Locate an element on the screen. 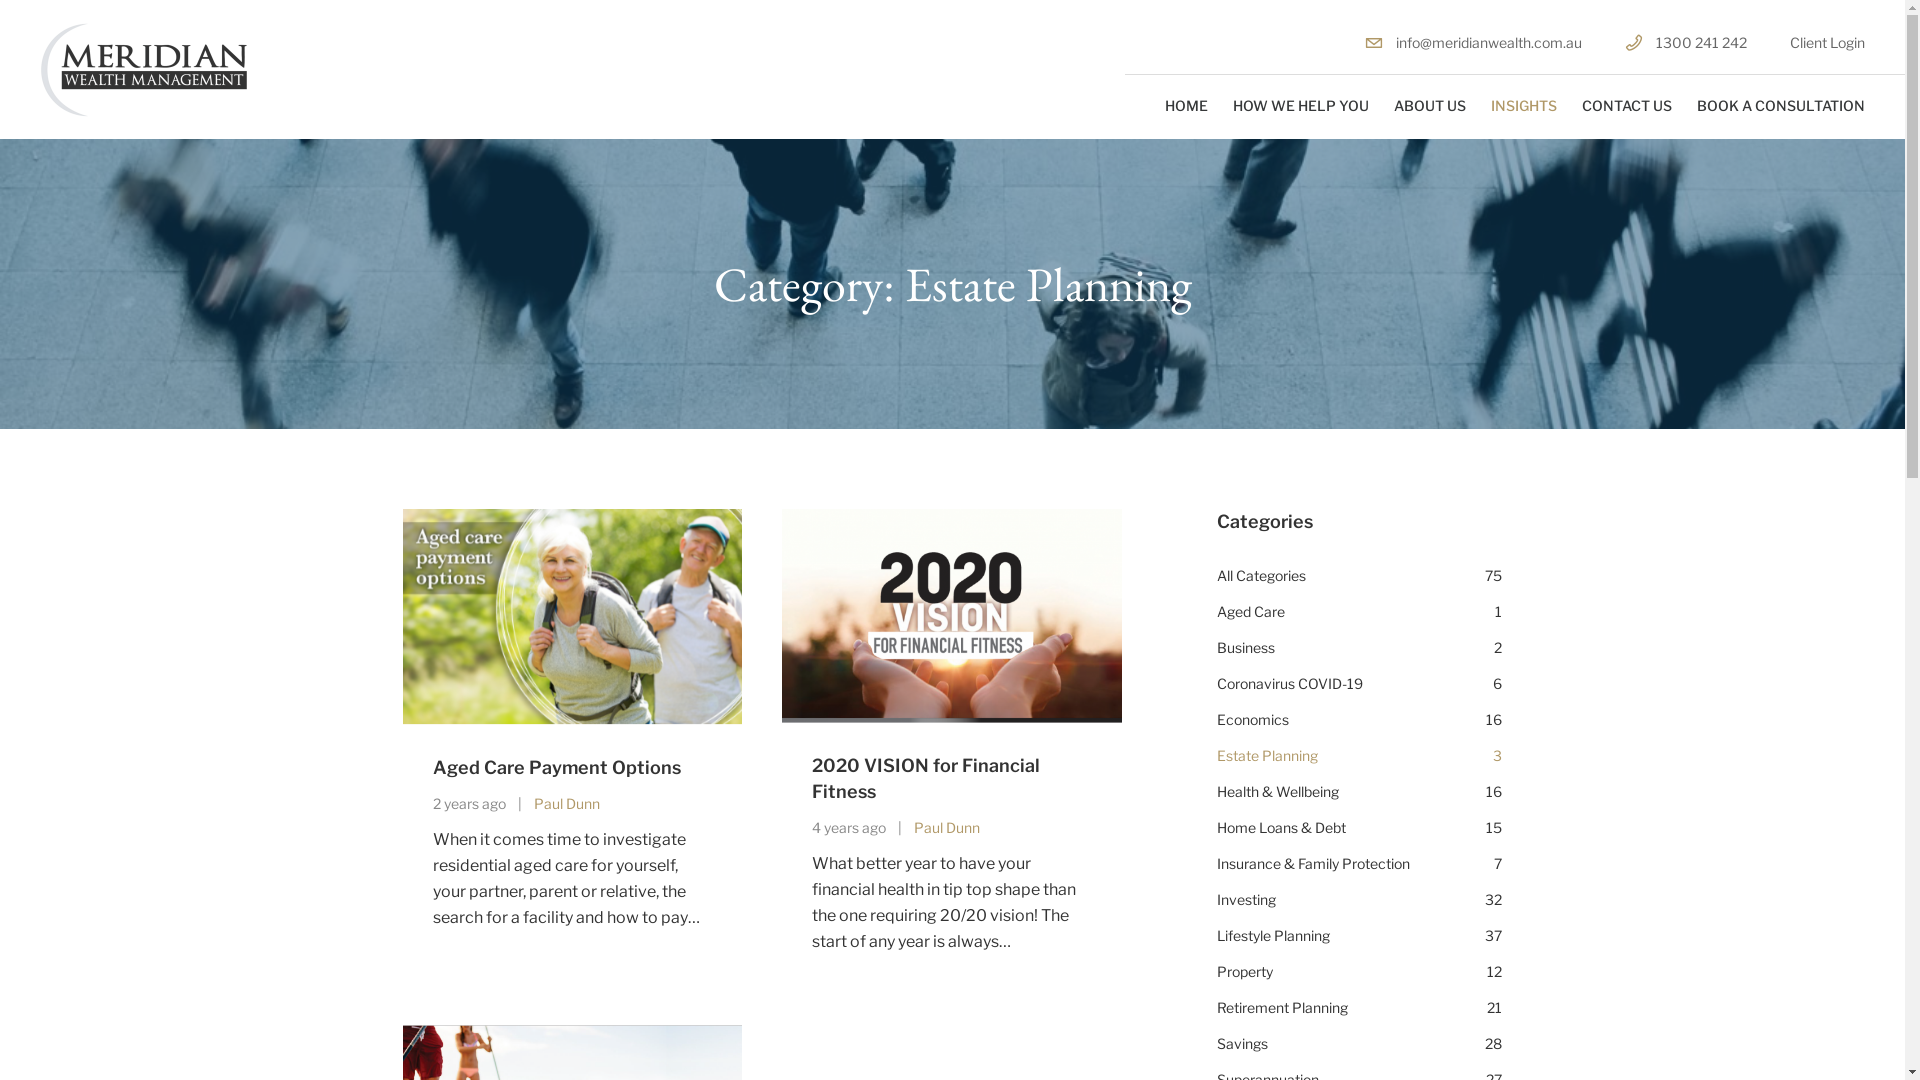 The image size is (1920, 1080). Business
2 is located at coordinates (1360, 648).